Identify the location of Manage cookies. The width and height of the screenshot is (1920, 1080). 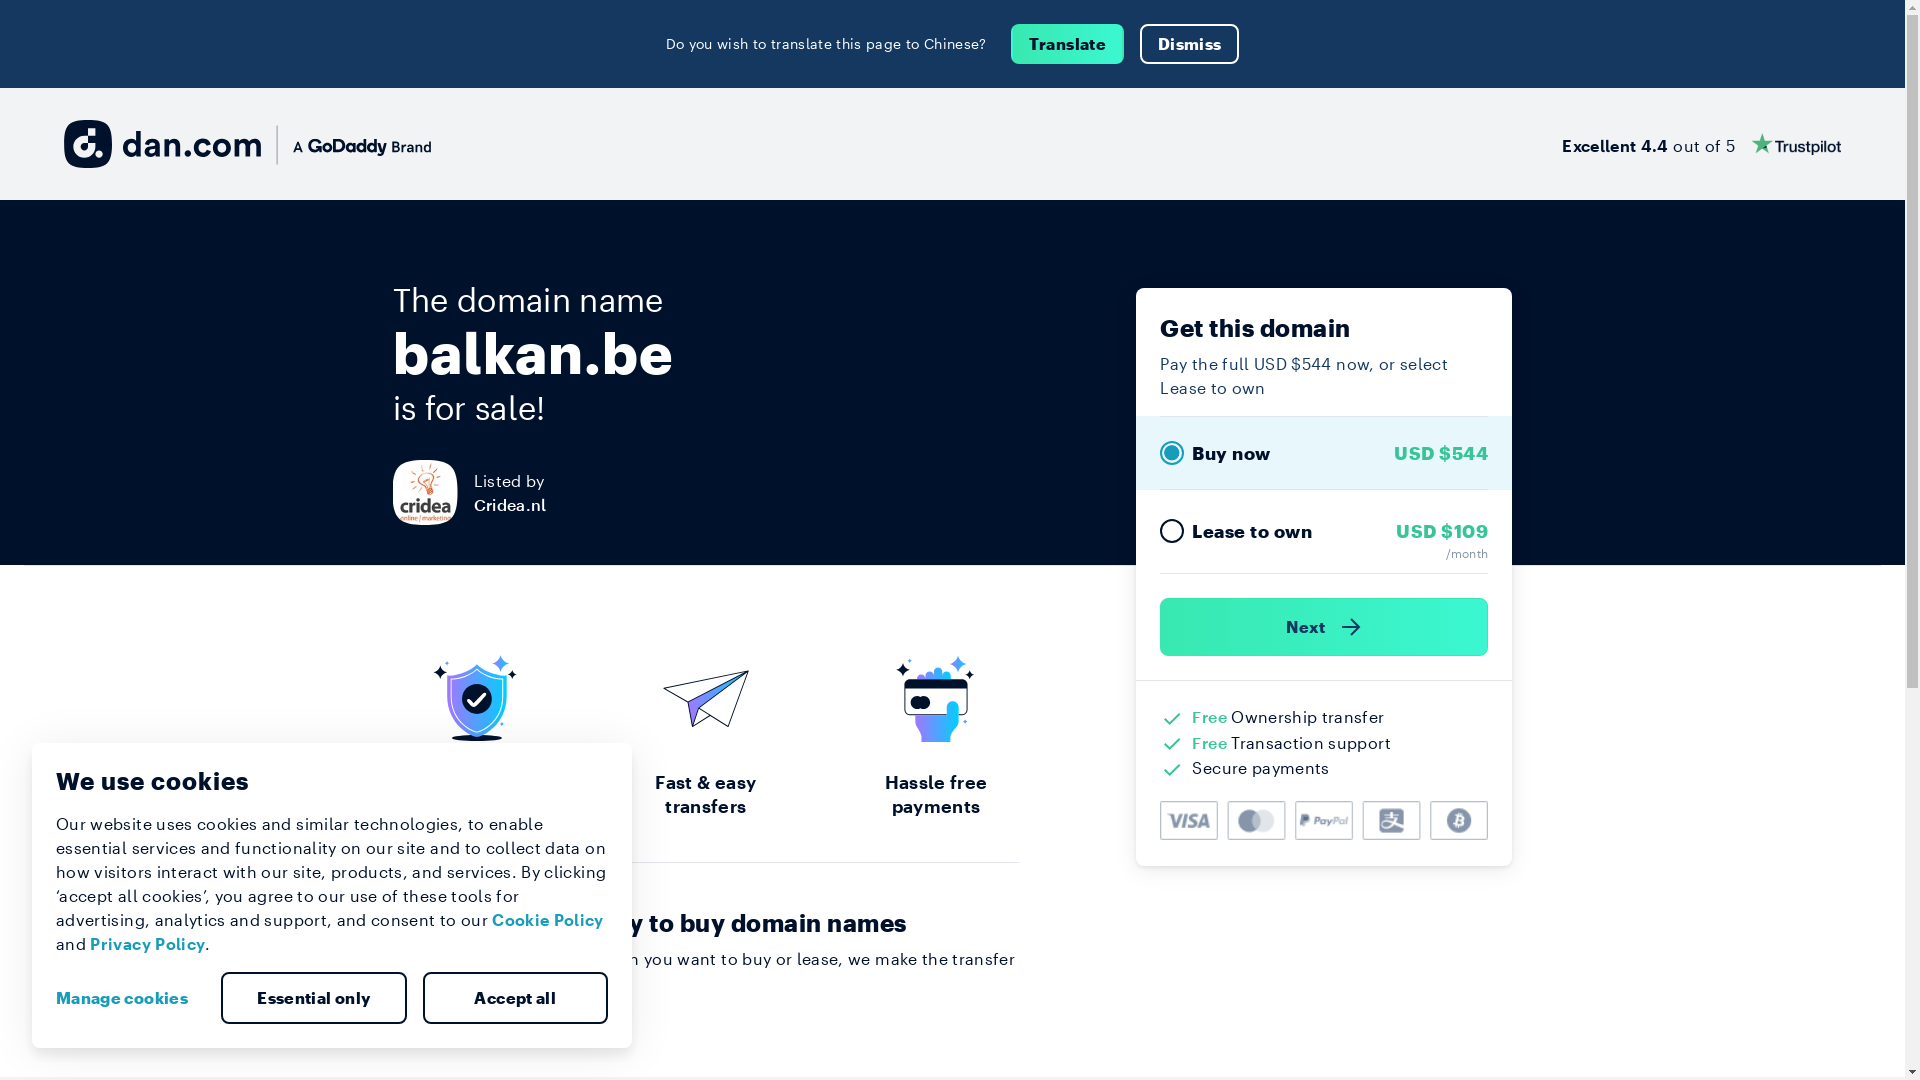
(130, 998).